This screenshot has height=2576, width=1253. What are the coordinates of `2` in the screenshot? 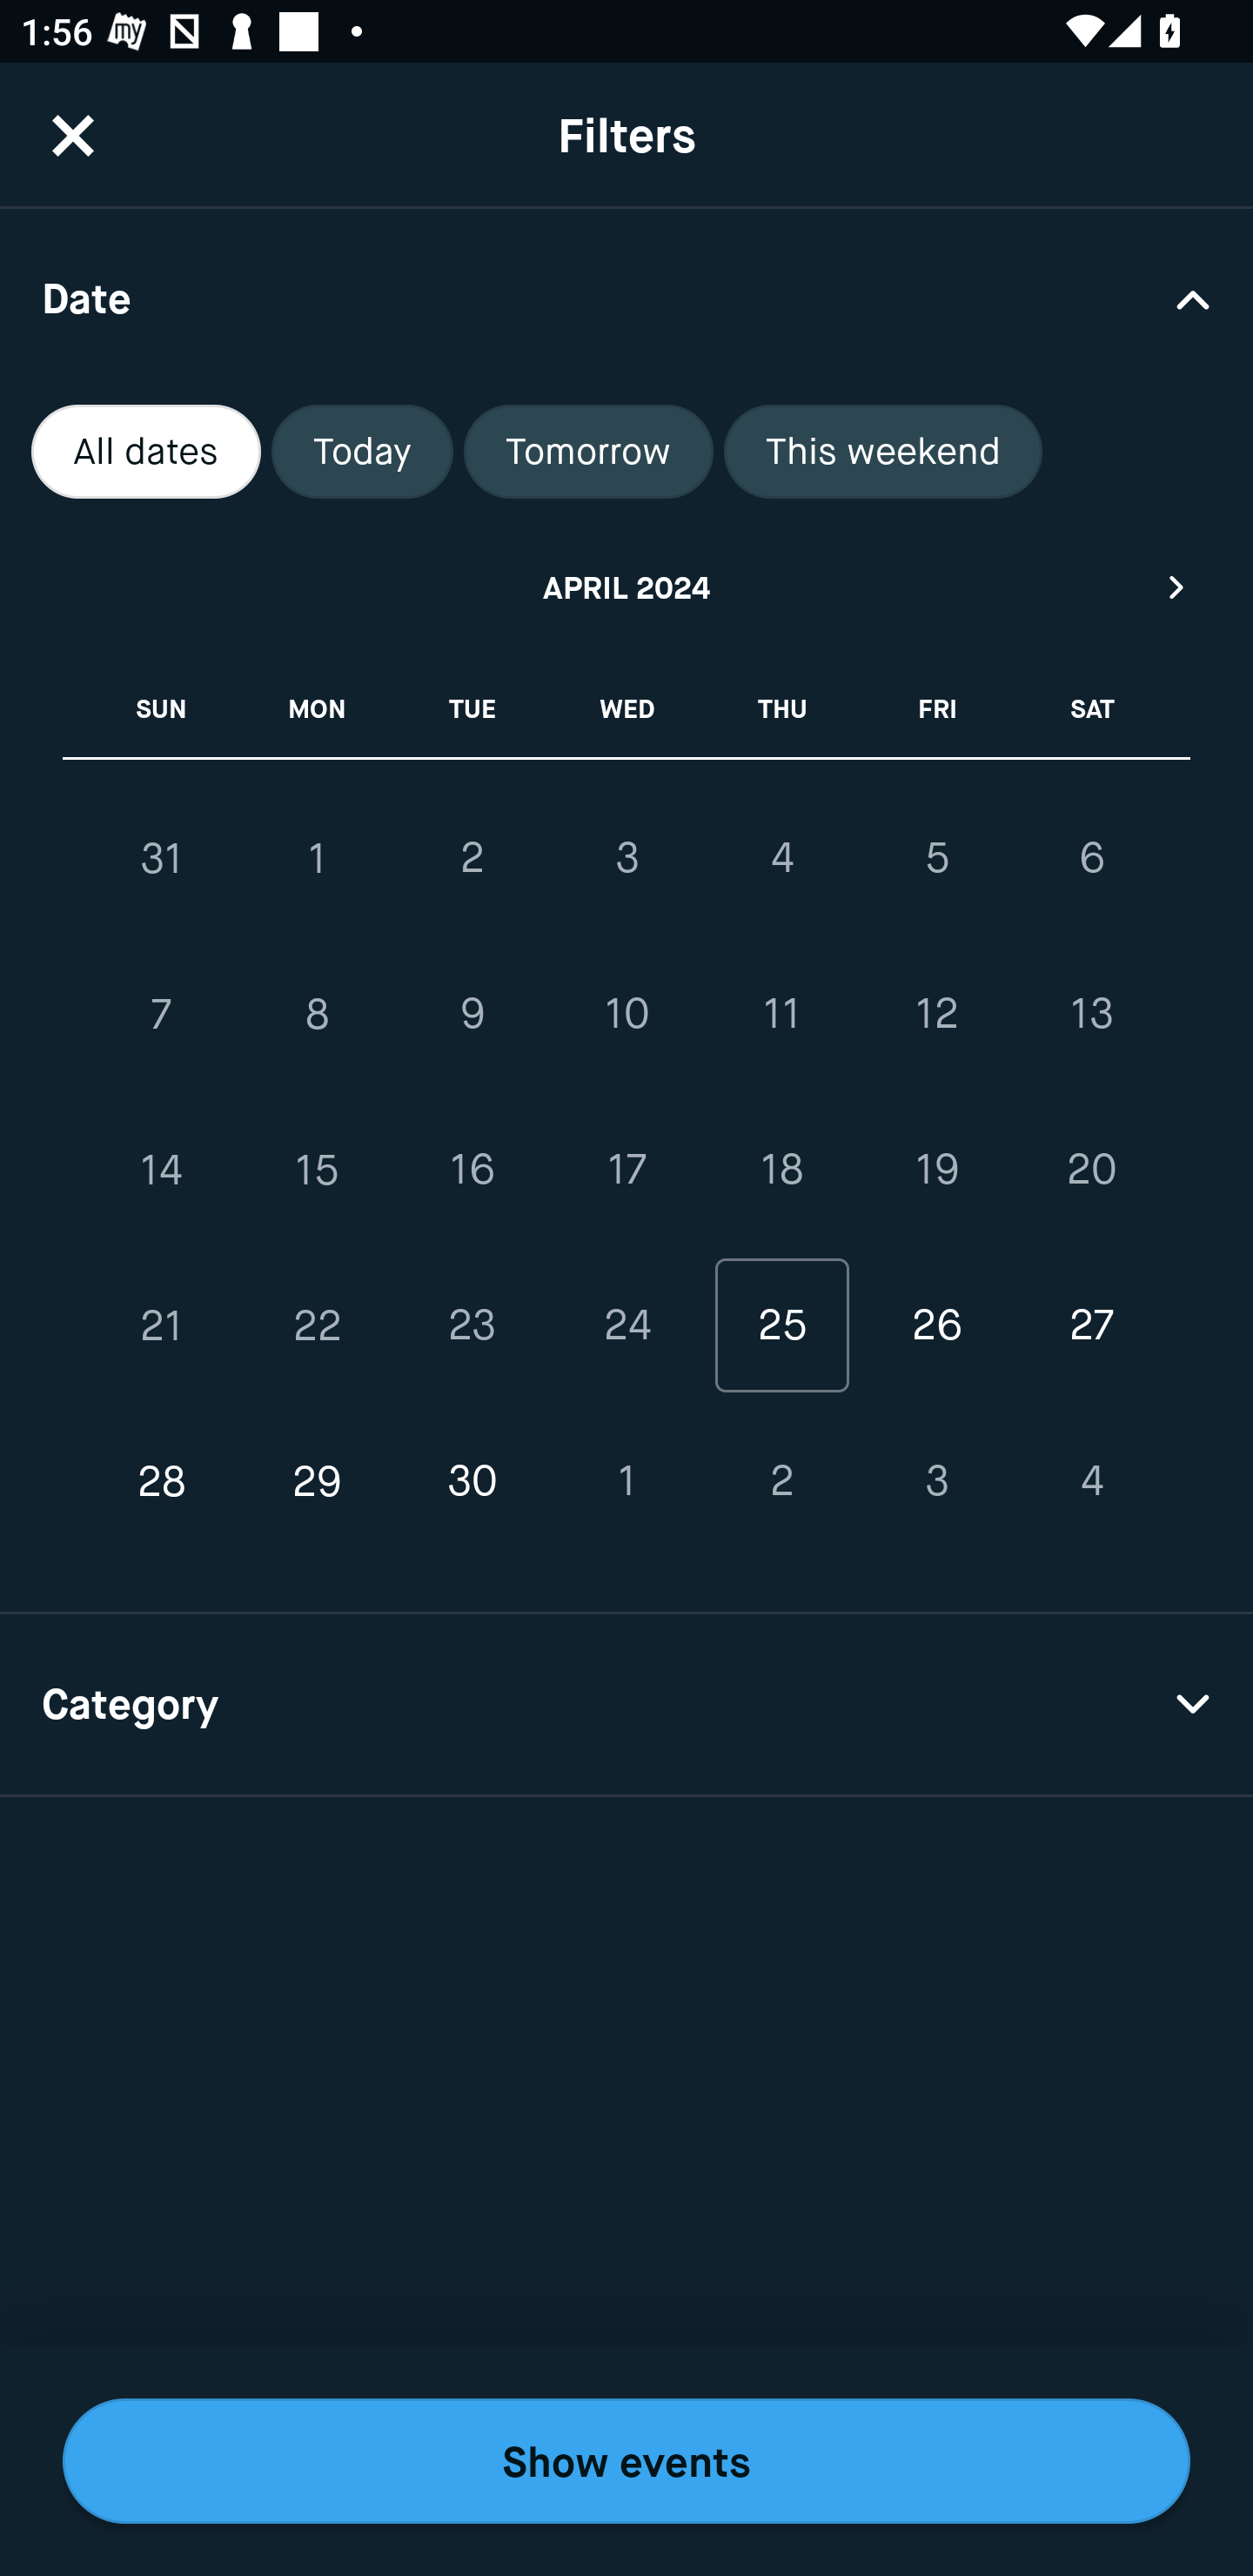 It's located at (781, 1481).